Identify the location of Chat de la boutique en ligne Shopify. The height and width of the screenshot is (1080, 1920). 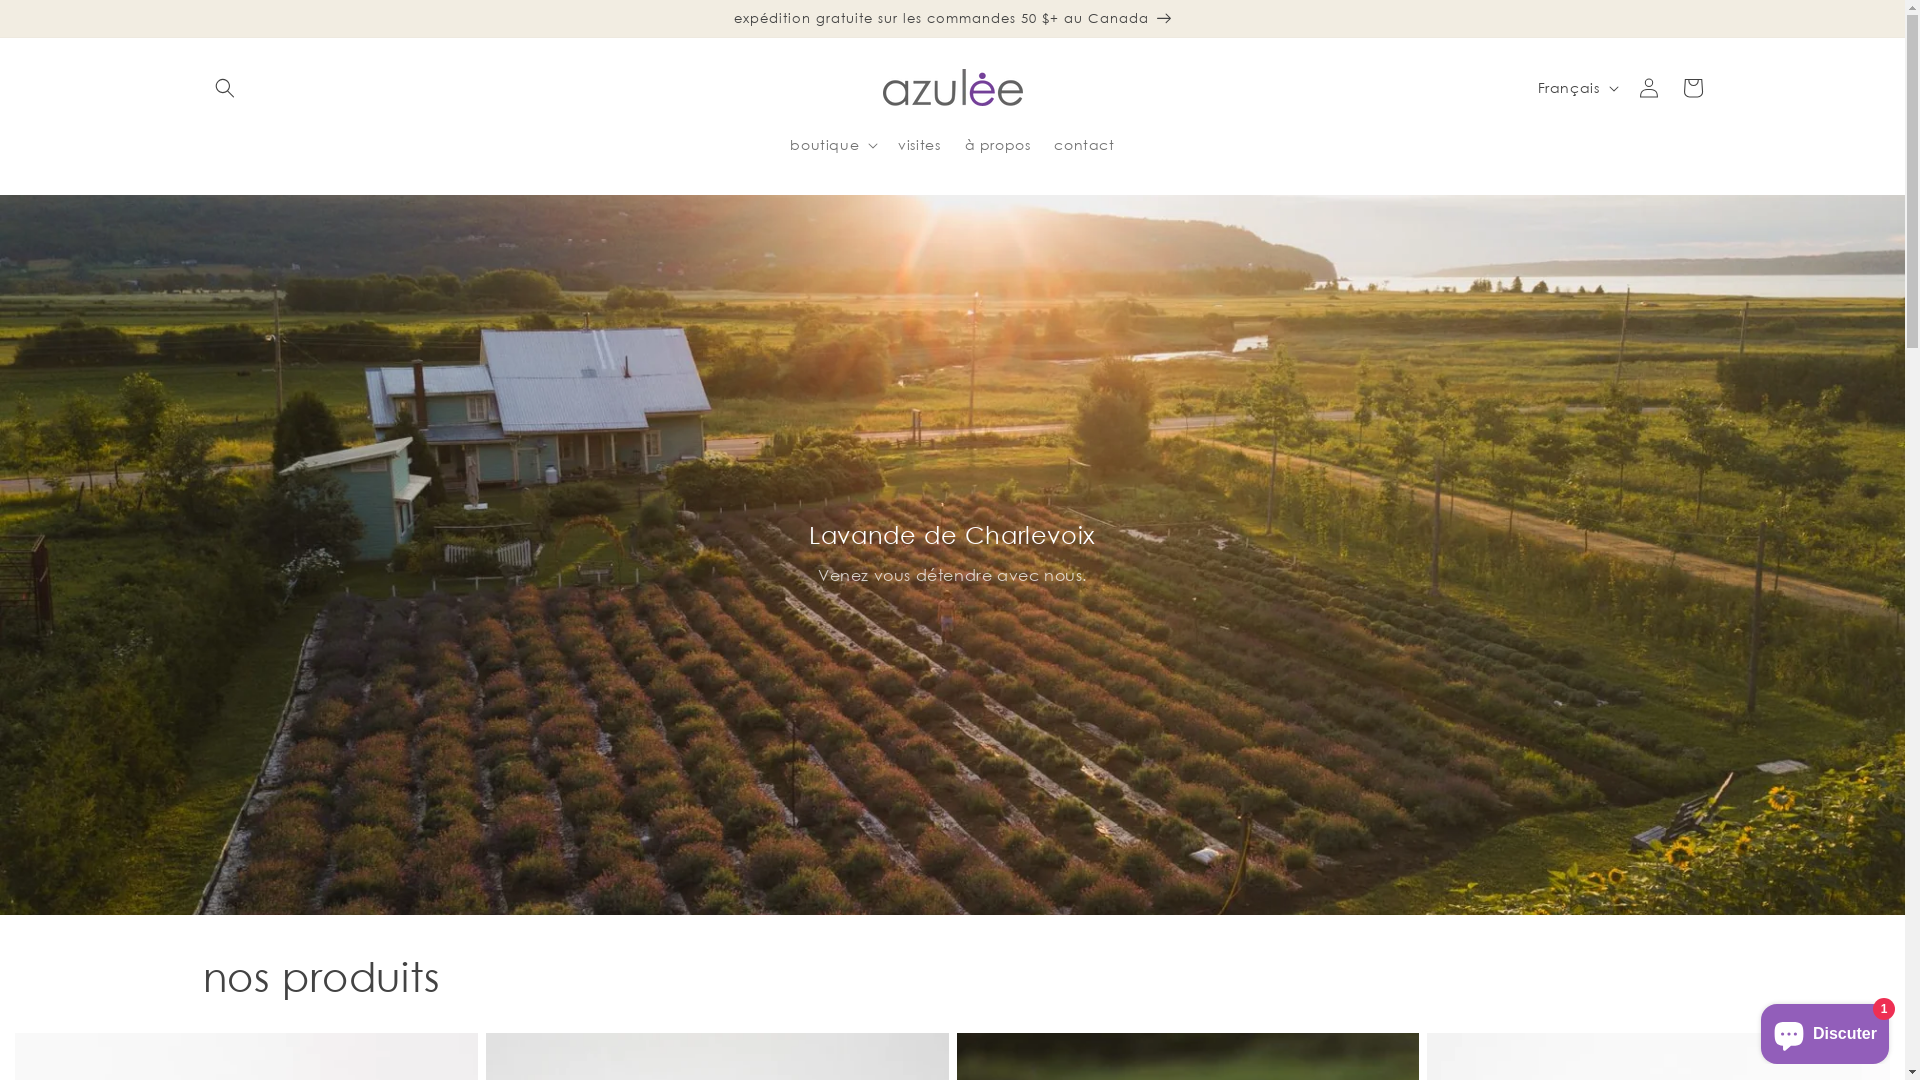
(1825, 1030).